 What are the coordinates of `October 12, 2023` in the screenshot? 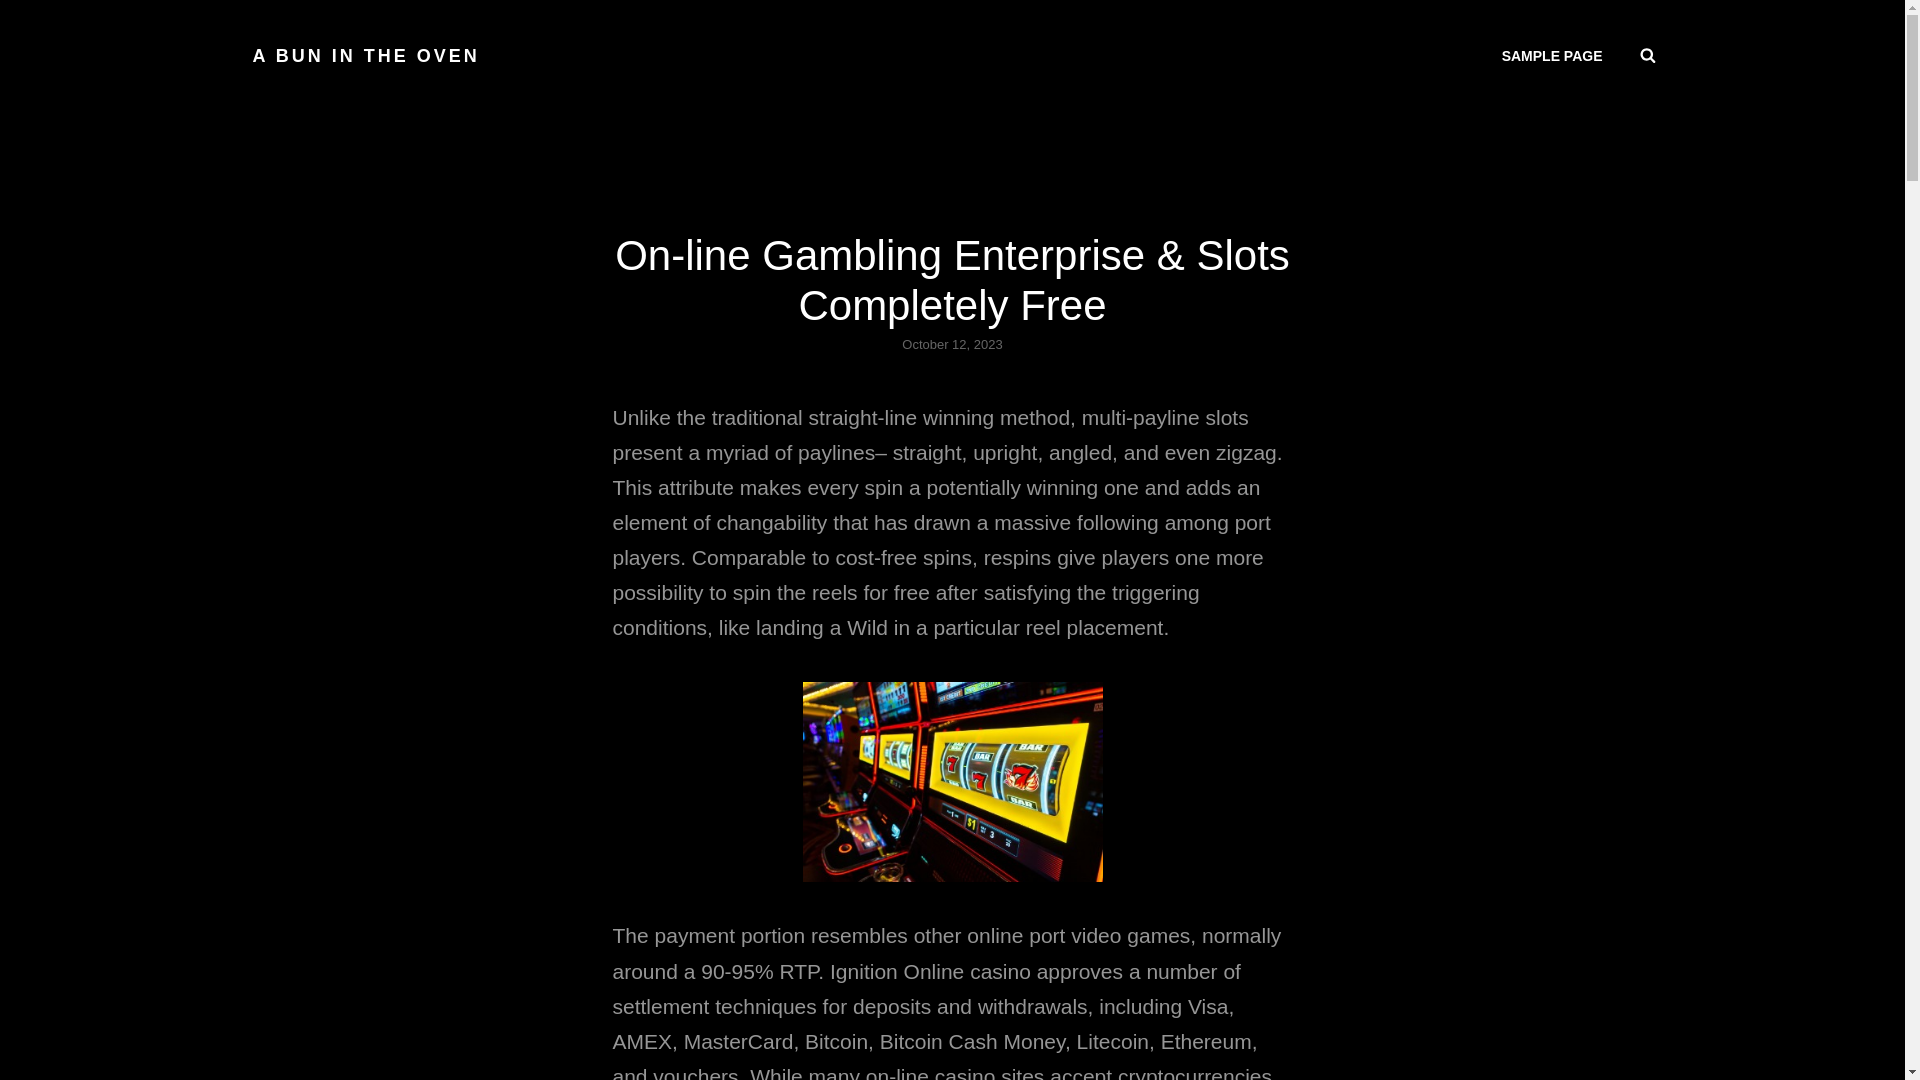 It's located at (952, 344).